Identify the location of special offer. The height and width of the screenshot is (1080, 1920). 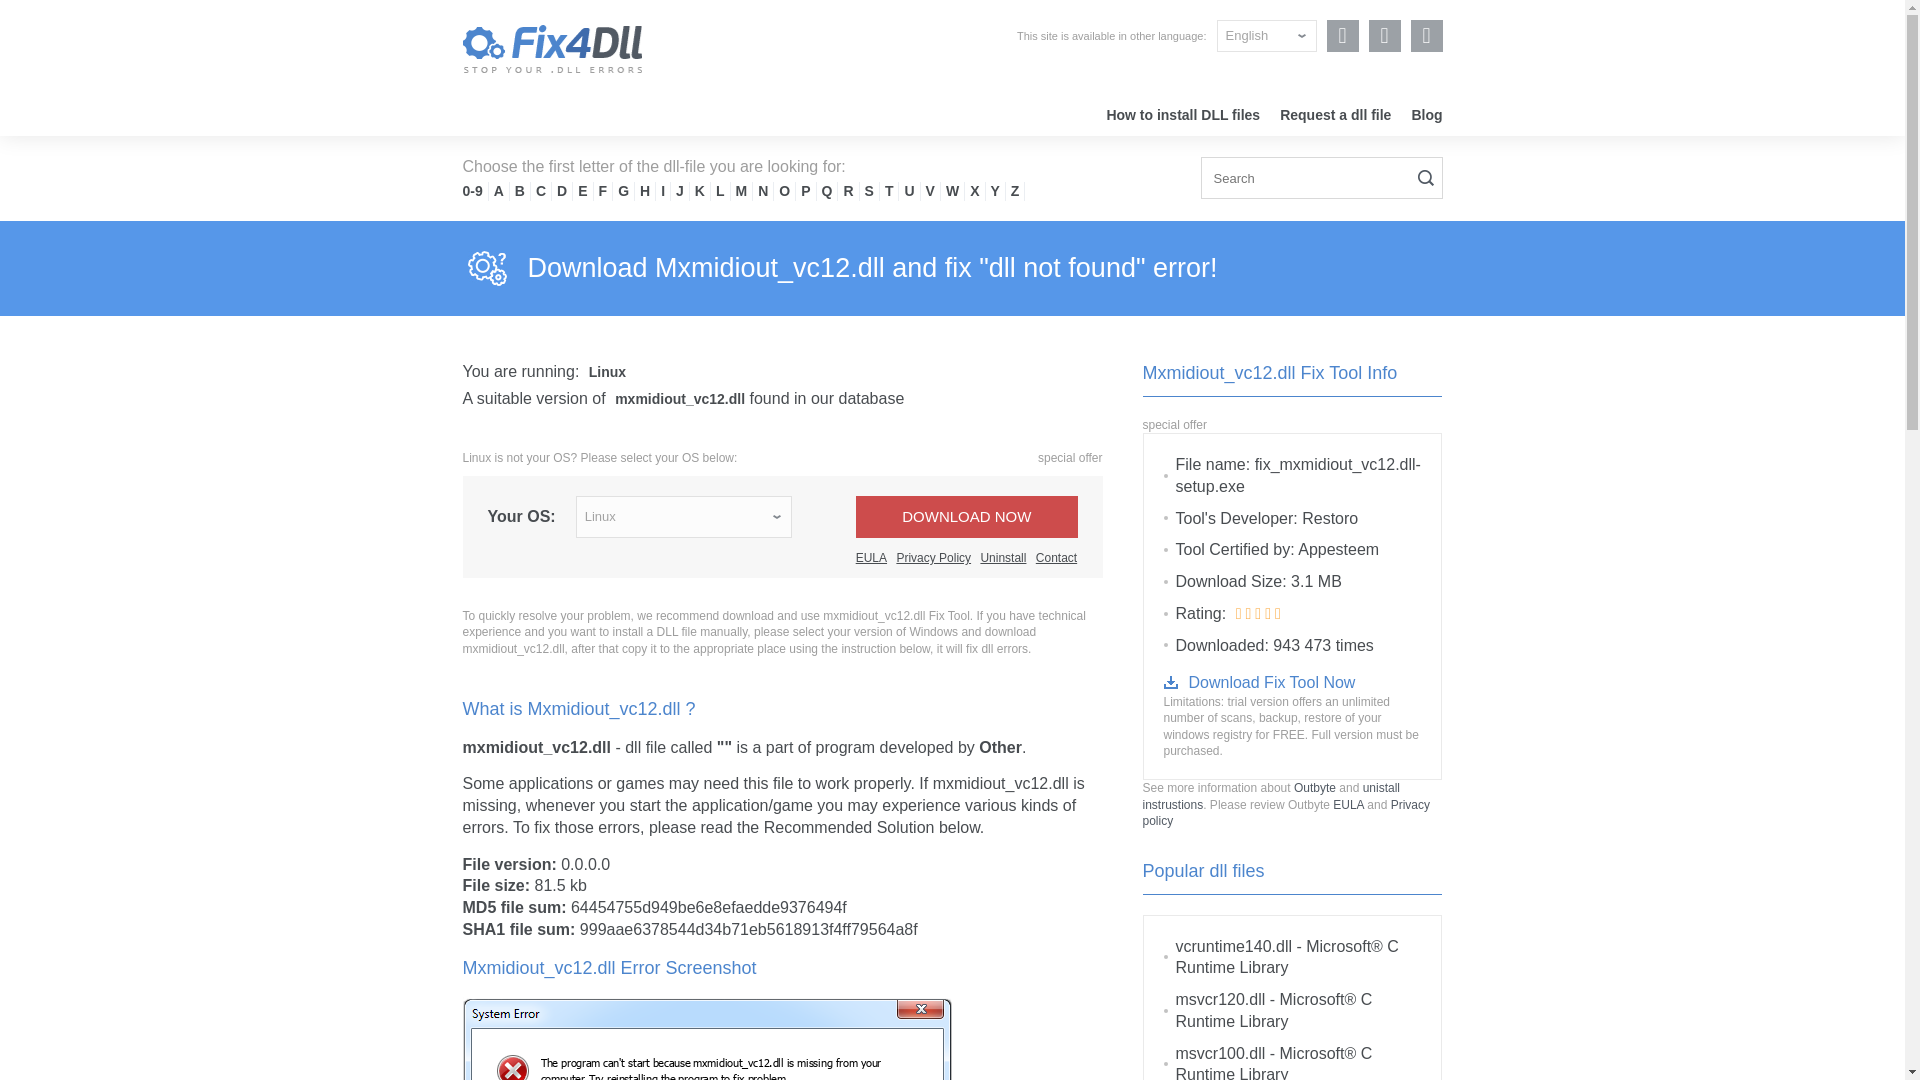
(1070, 458).